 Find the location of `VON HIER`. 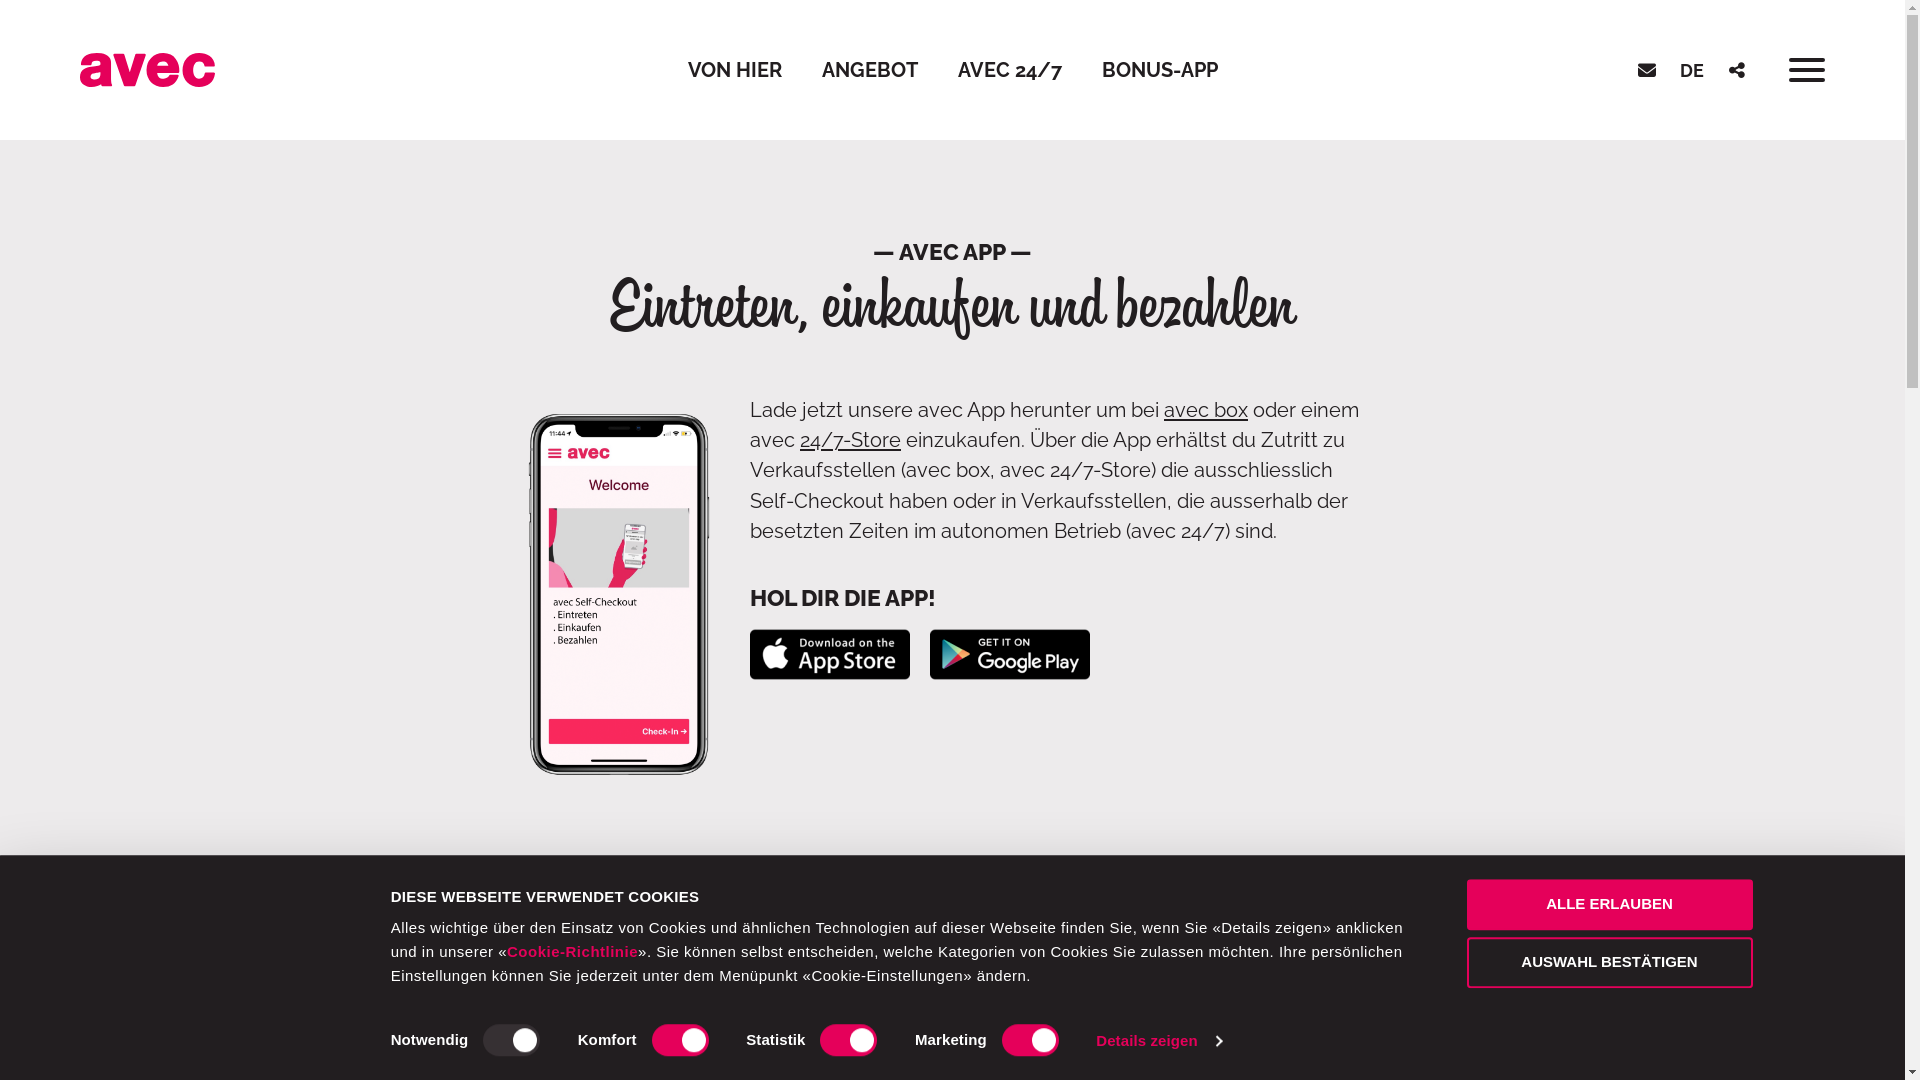

VON HIER is located at coordinates (735, 70).